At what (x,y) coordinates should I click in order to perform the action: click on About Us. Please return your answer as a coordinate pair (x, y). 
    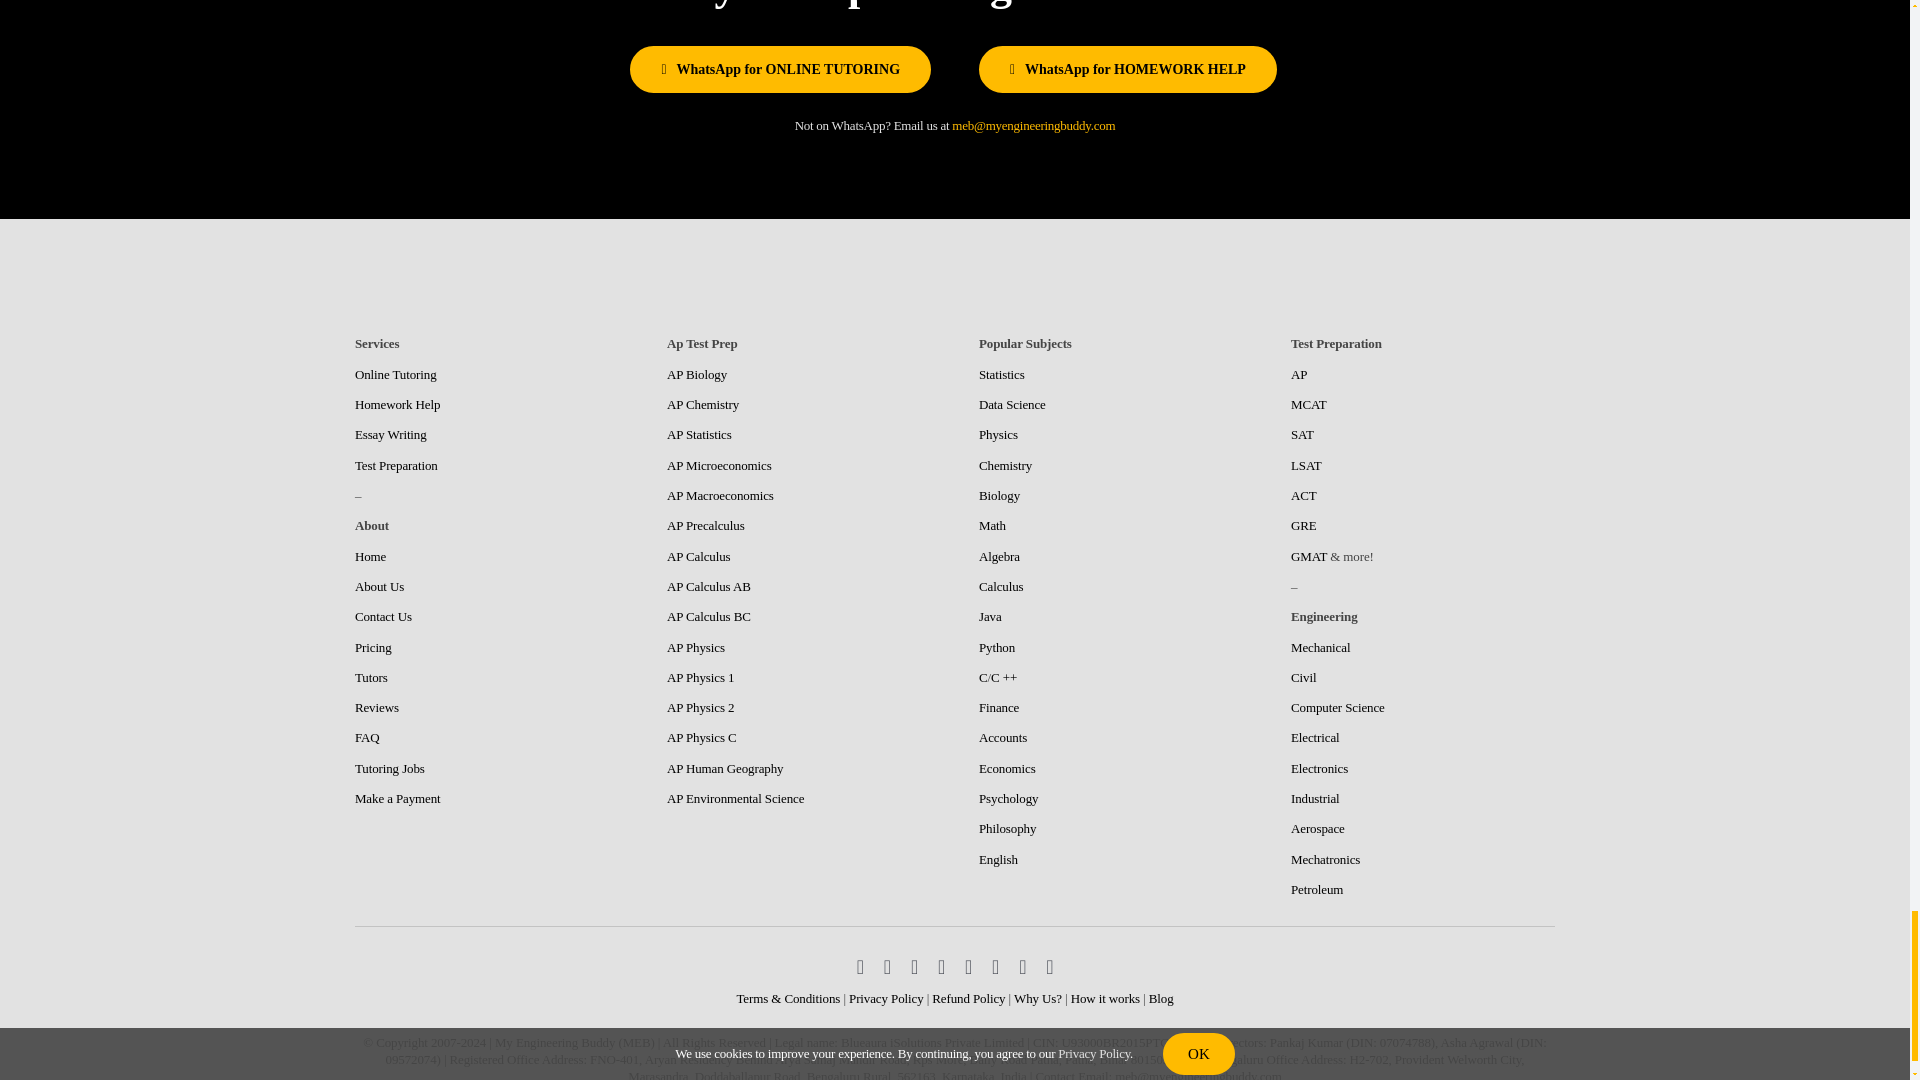
    Looking at the image, I should click on (379, 586).